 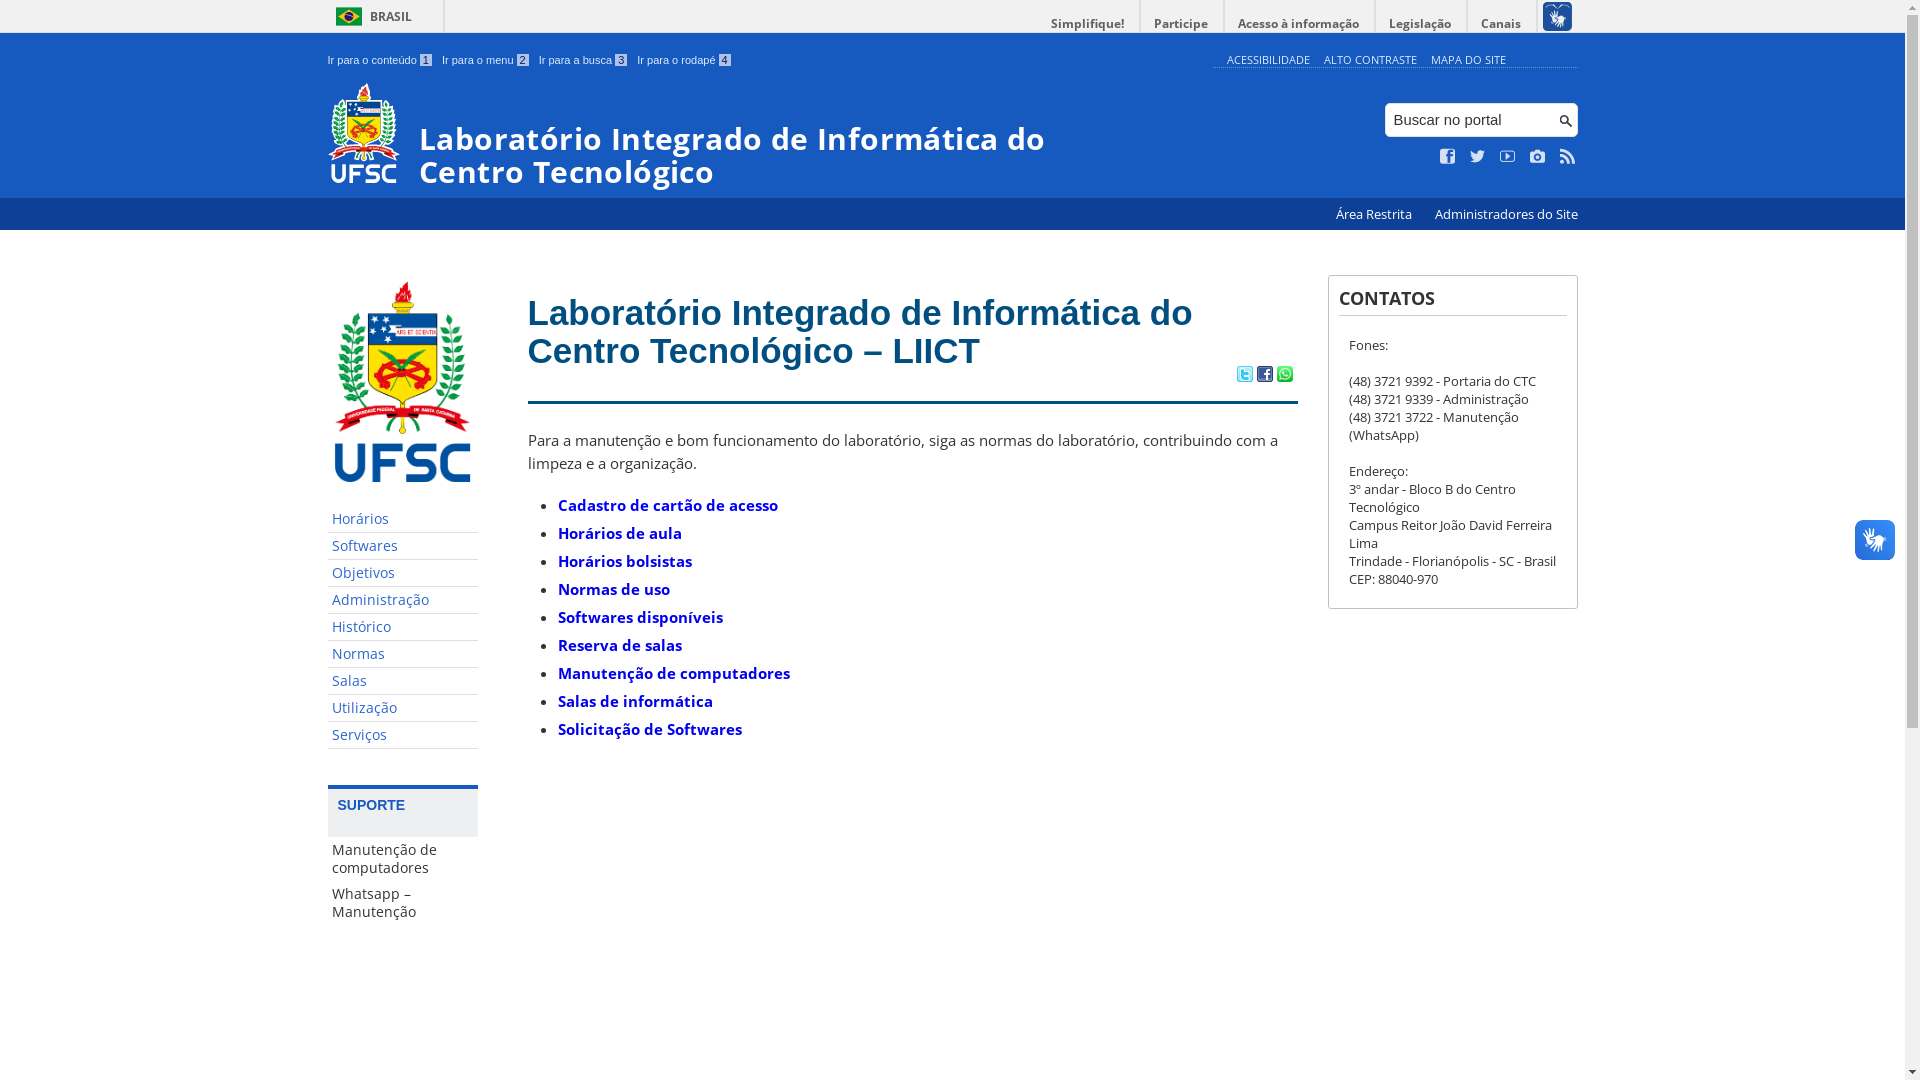 What do you see at coordinates (620, 644) in the screenshot?
I see `Reserva de salas` at bounding box center [620, 644].